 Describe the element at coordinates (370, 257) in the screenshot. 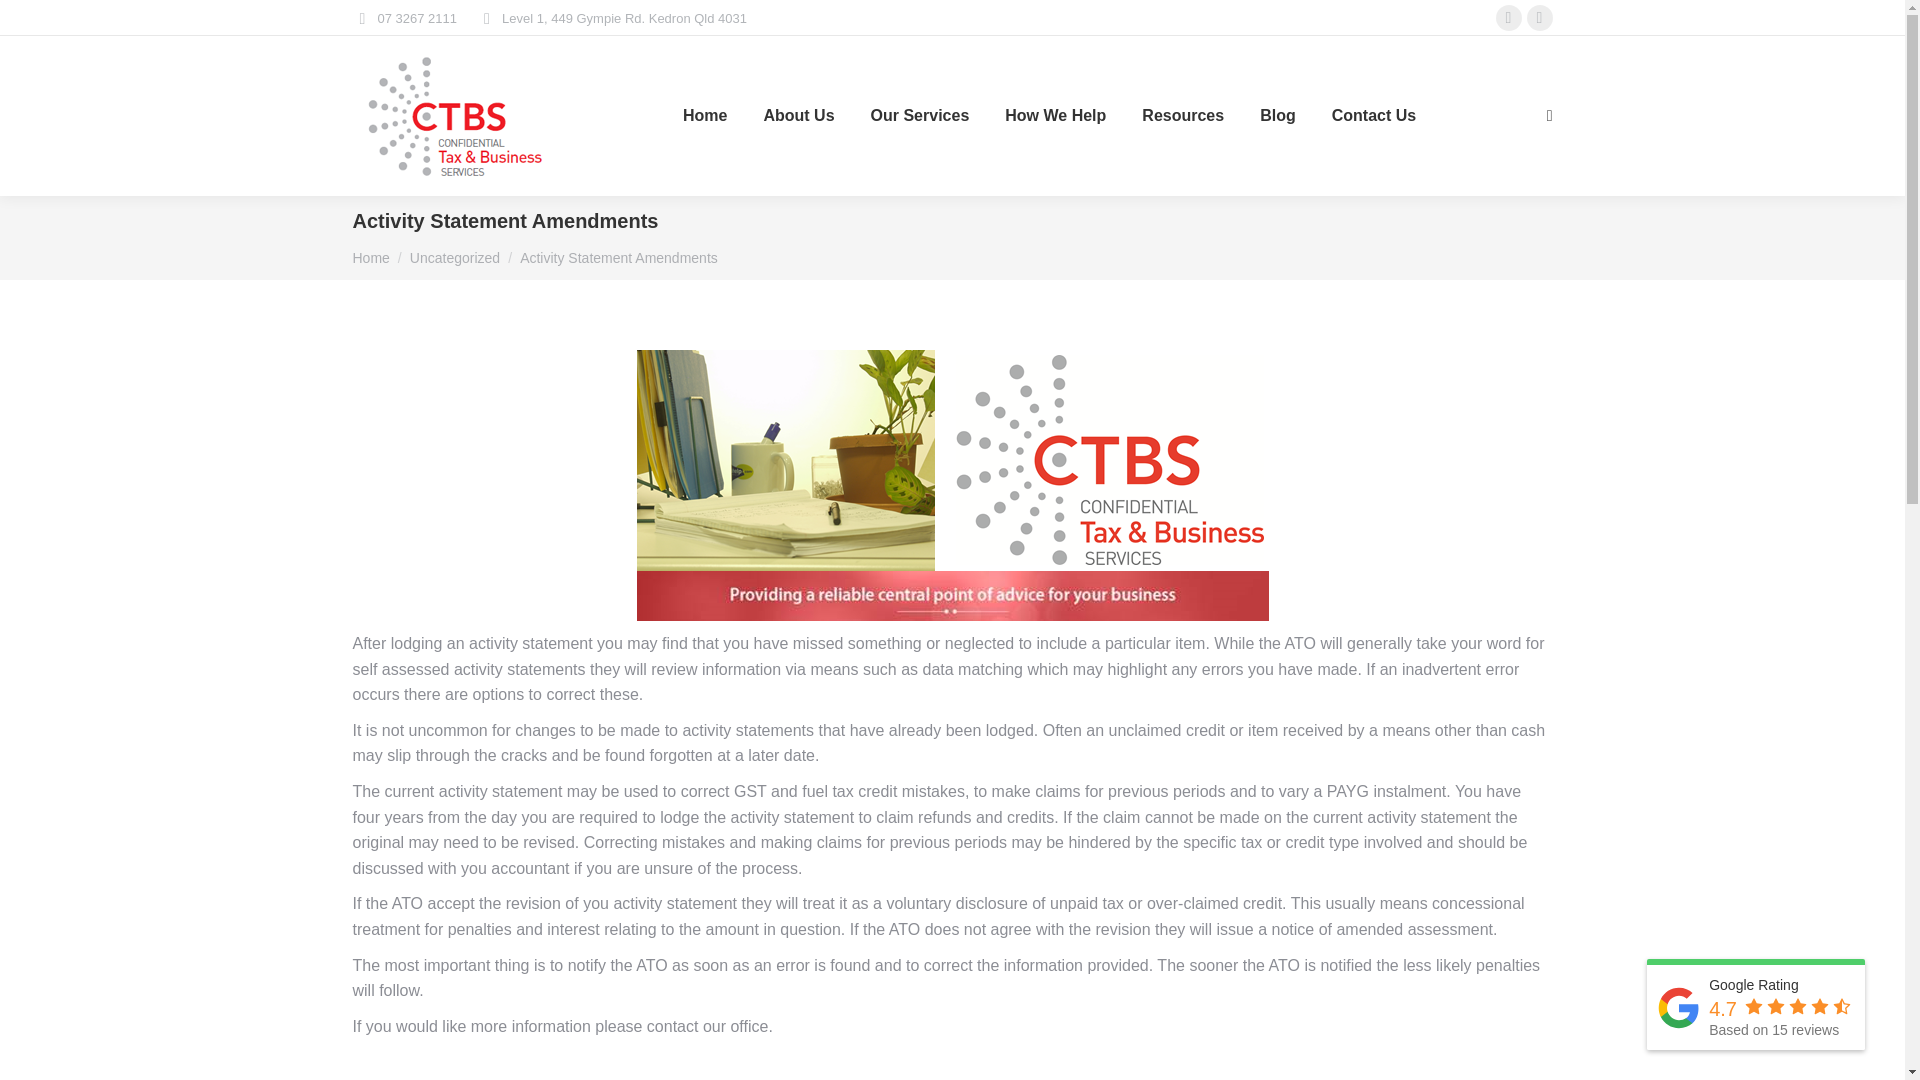

I see `Home` at that location.